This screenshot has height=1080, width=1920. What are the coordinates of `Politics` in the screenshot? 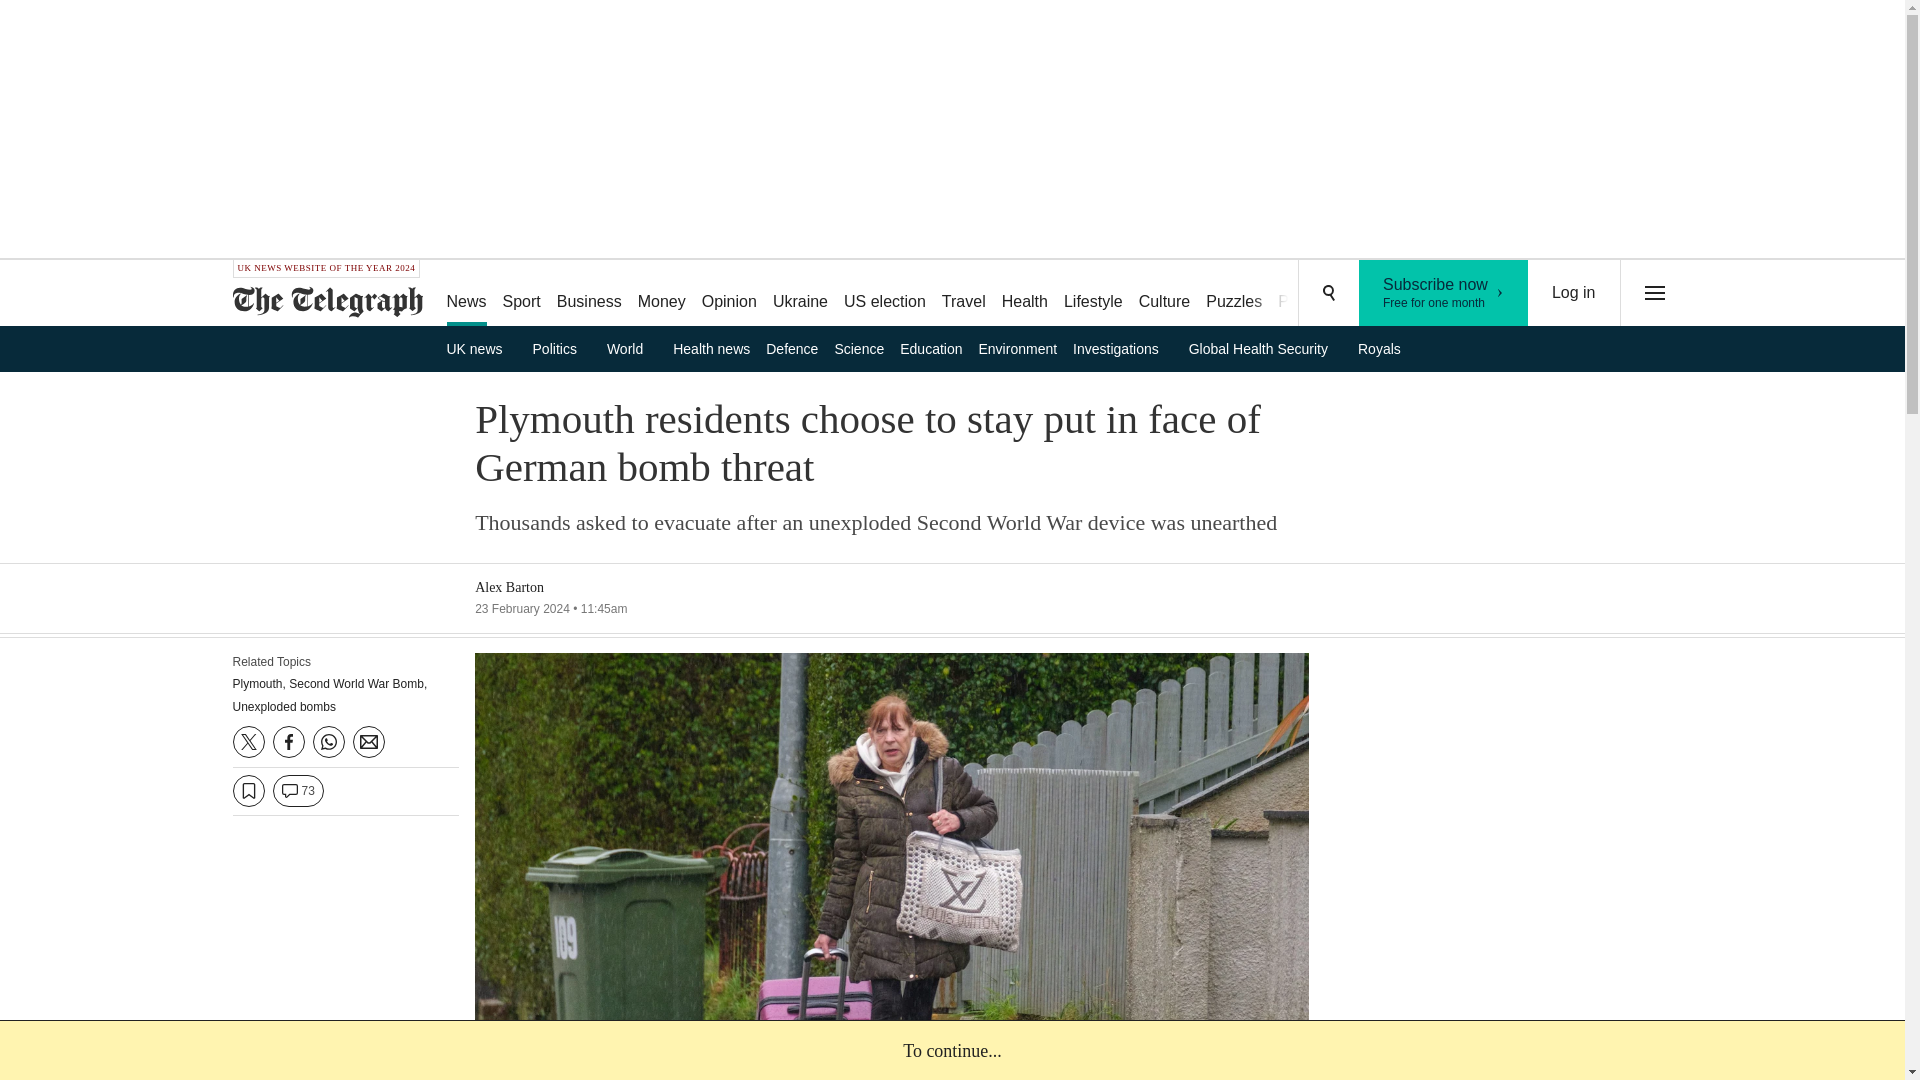 It's located at (562, 348).